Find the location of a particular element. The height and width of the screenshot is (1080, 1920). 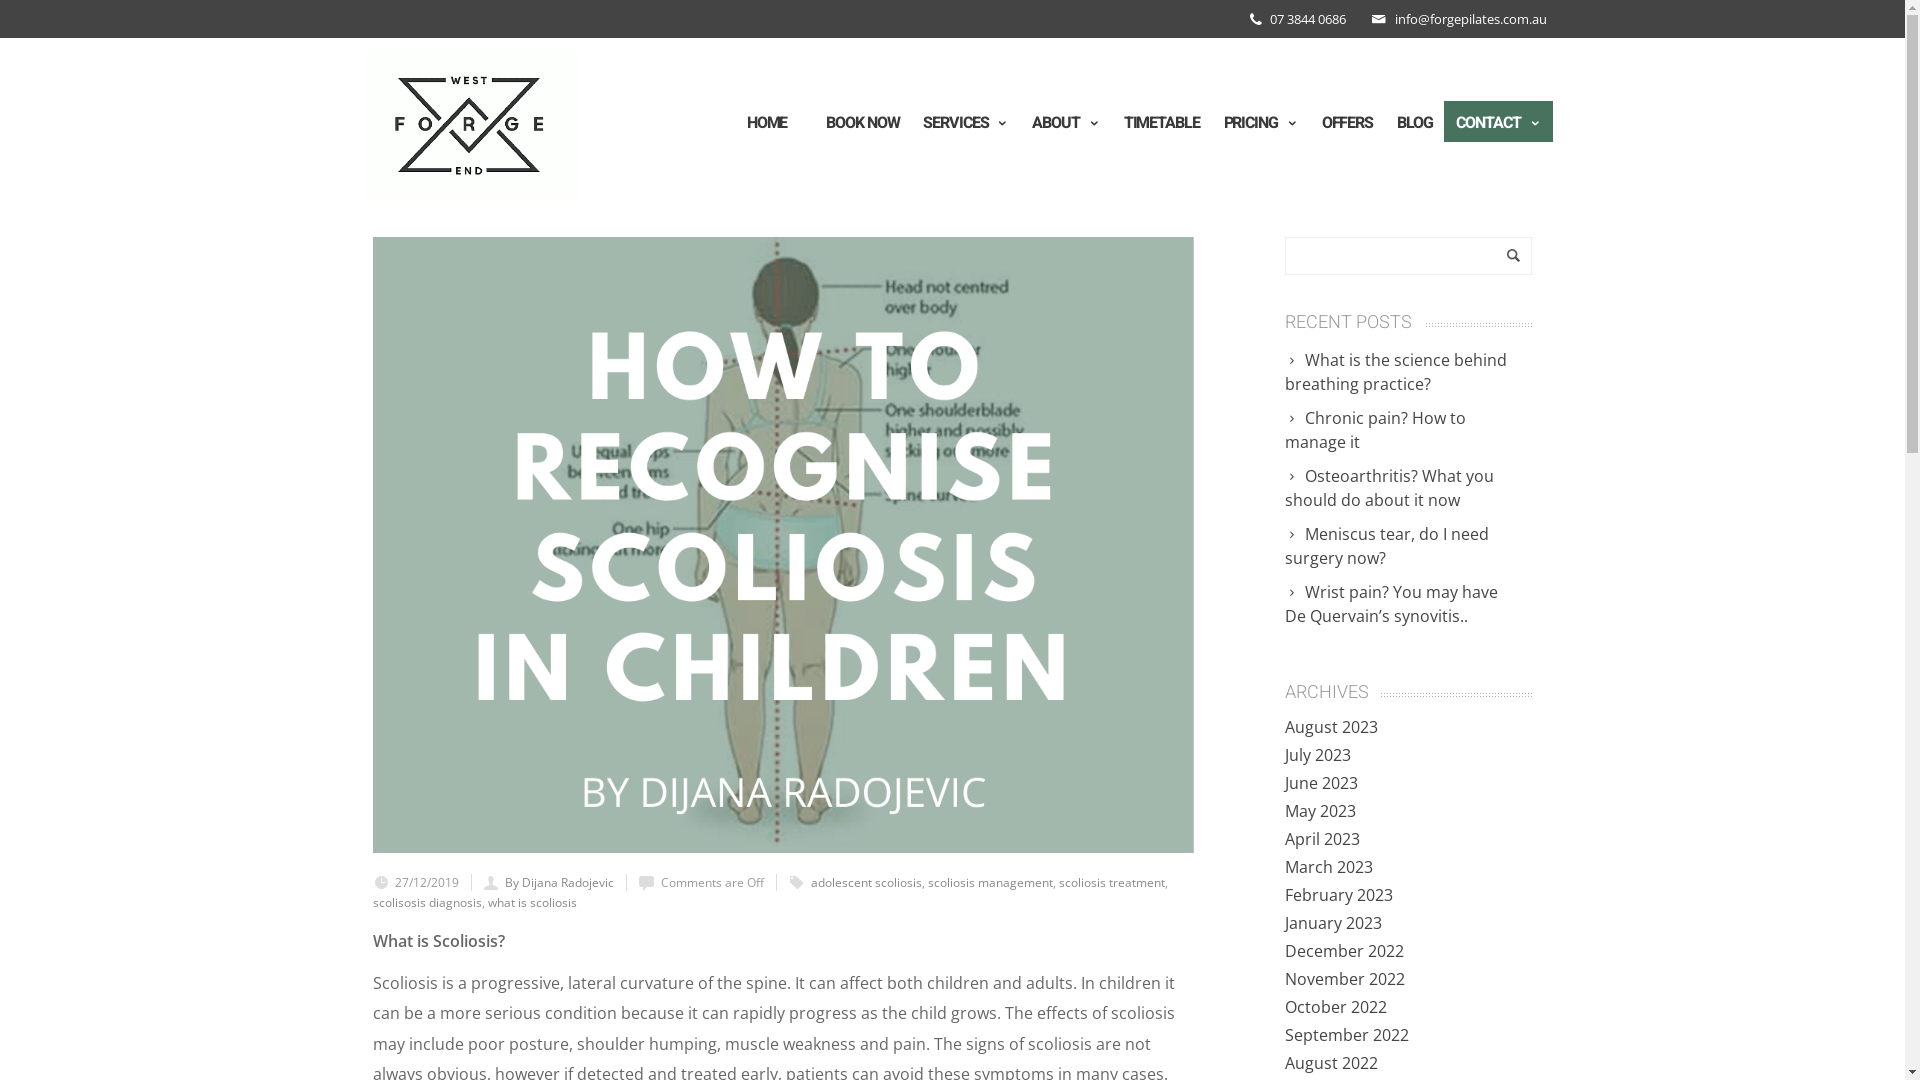

info@forgepilates.com.au is located at coordinates (1470, 19).